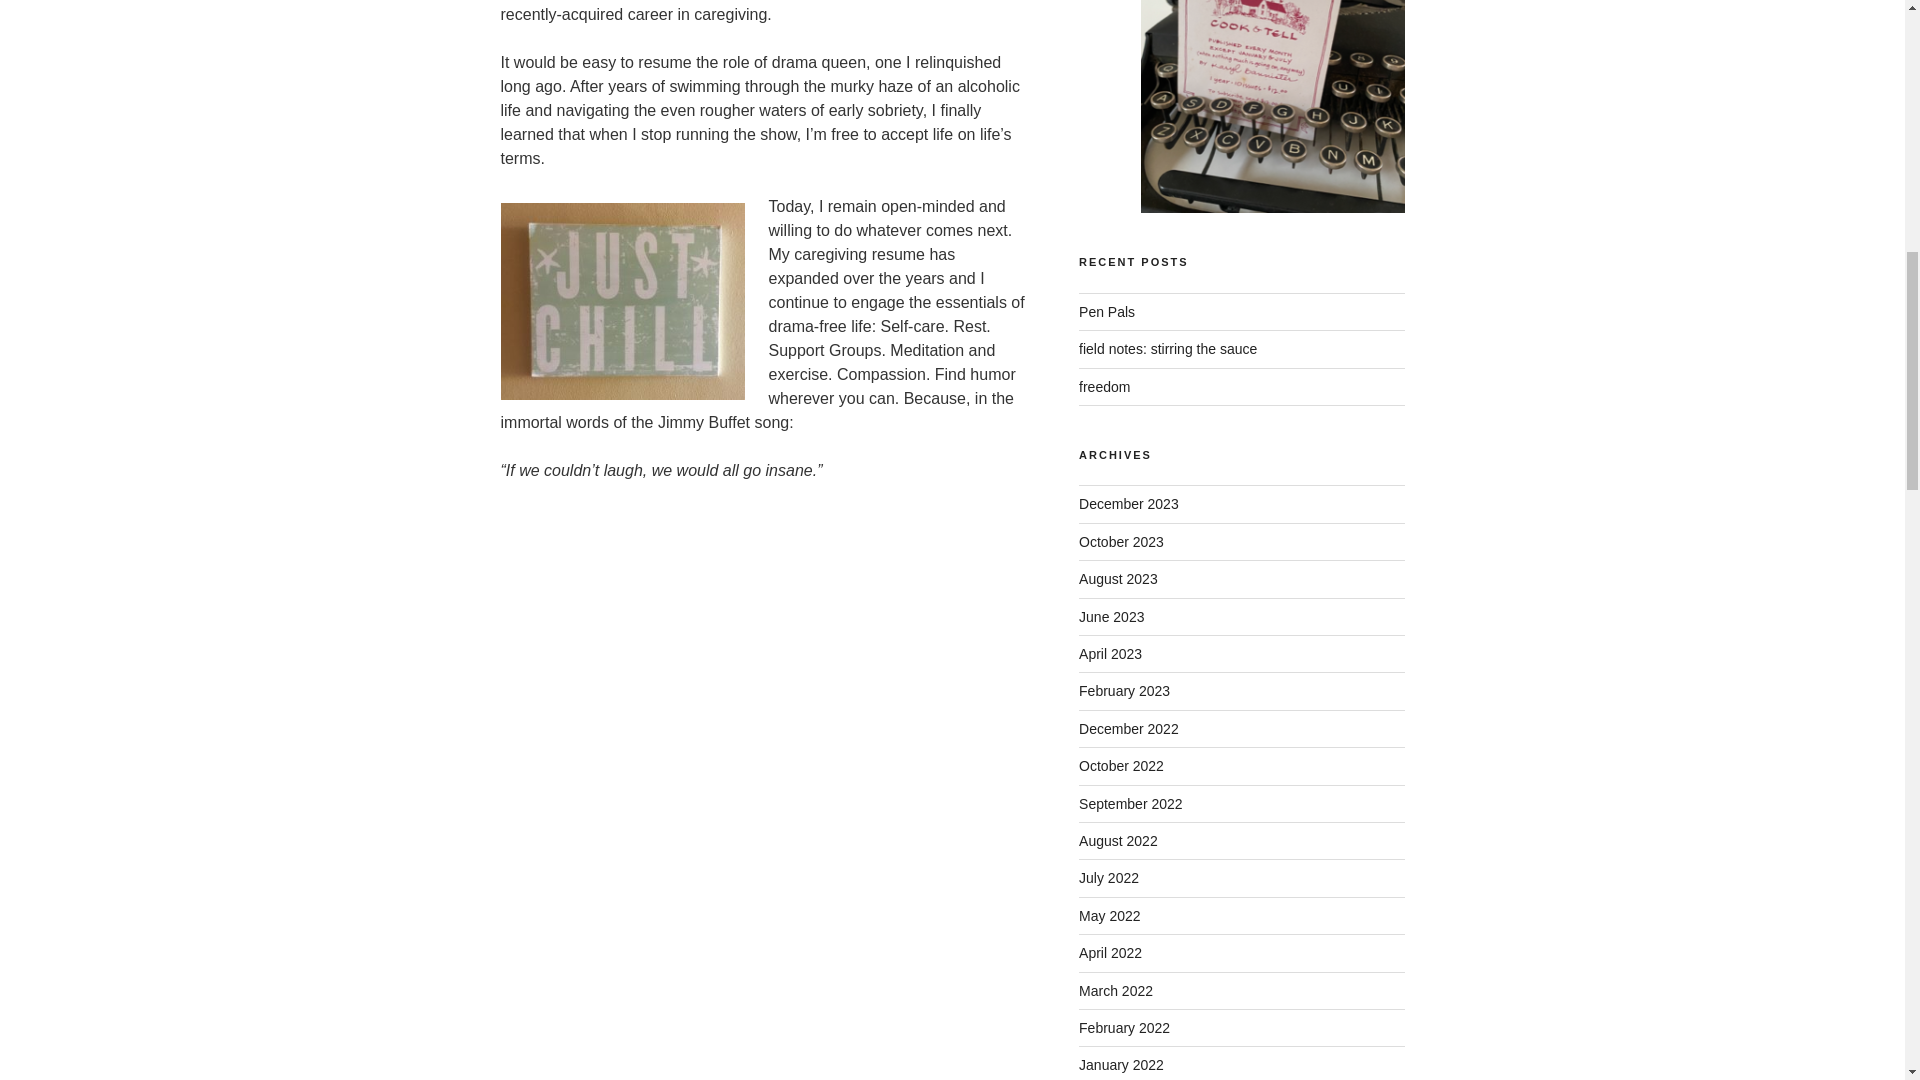 The image size is (1920, 1080). Describe the element at coordinates (1121, 541) in the screenshot. I see `October 2023` at that location.